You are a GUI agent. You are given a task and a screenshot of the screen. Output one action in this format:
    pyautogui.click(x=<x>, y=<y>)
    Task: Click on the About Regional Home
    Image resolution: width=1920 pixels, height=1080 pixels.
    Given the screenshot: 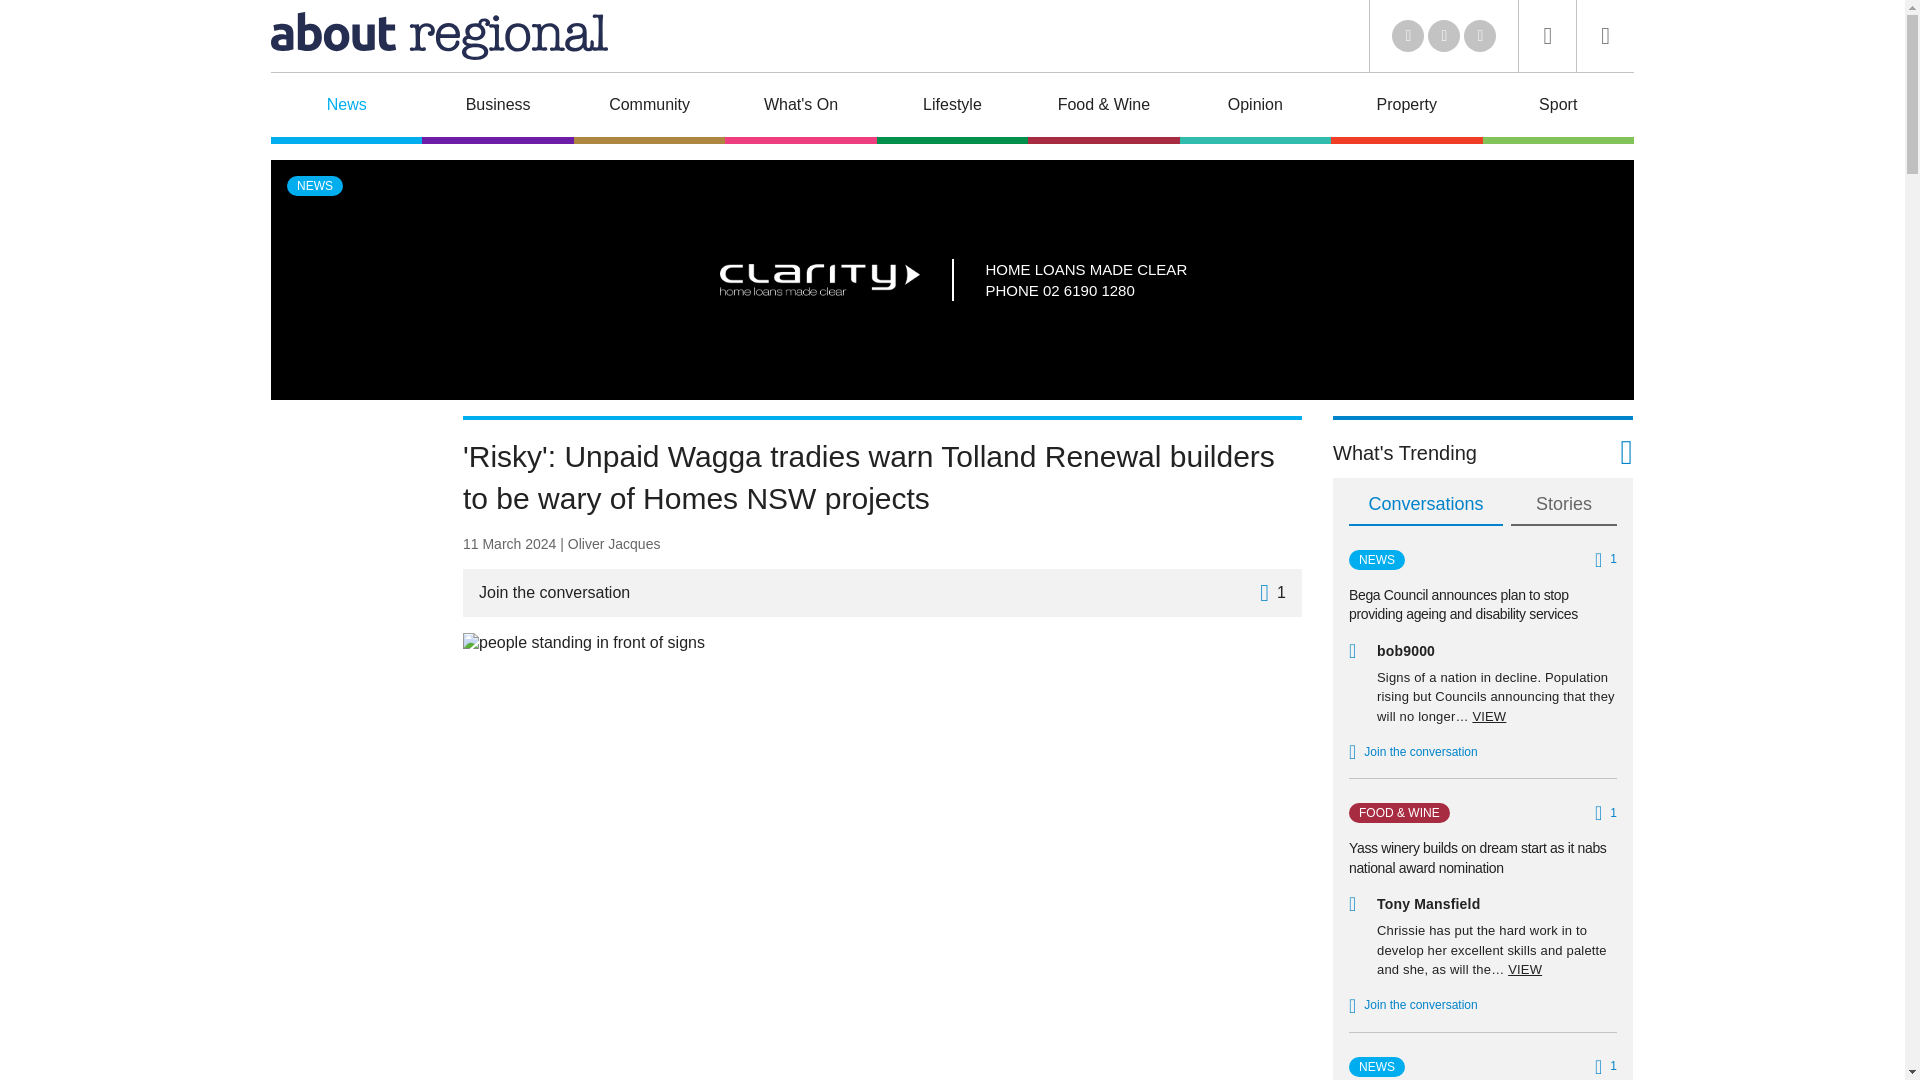 What is the action you would take?
    pyautogui.click(x=439, y=35)
    